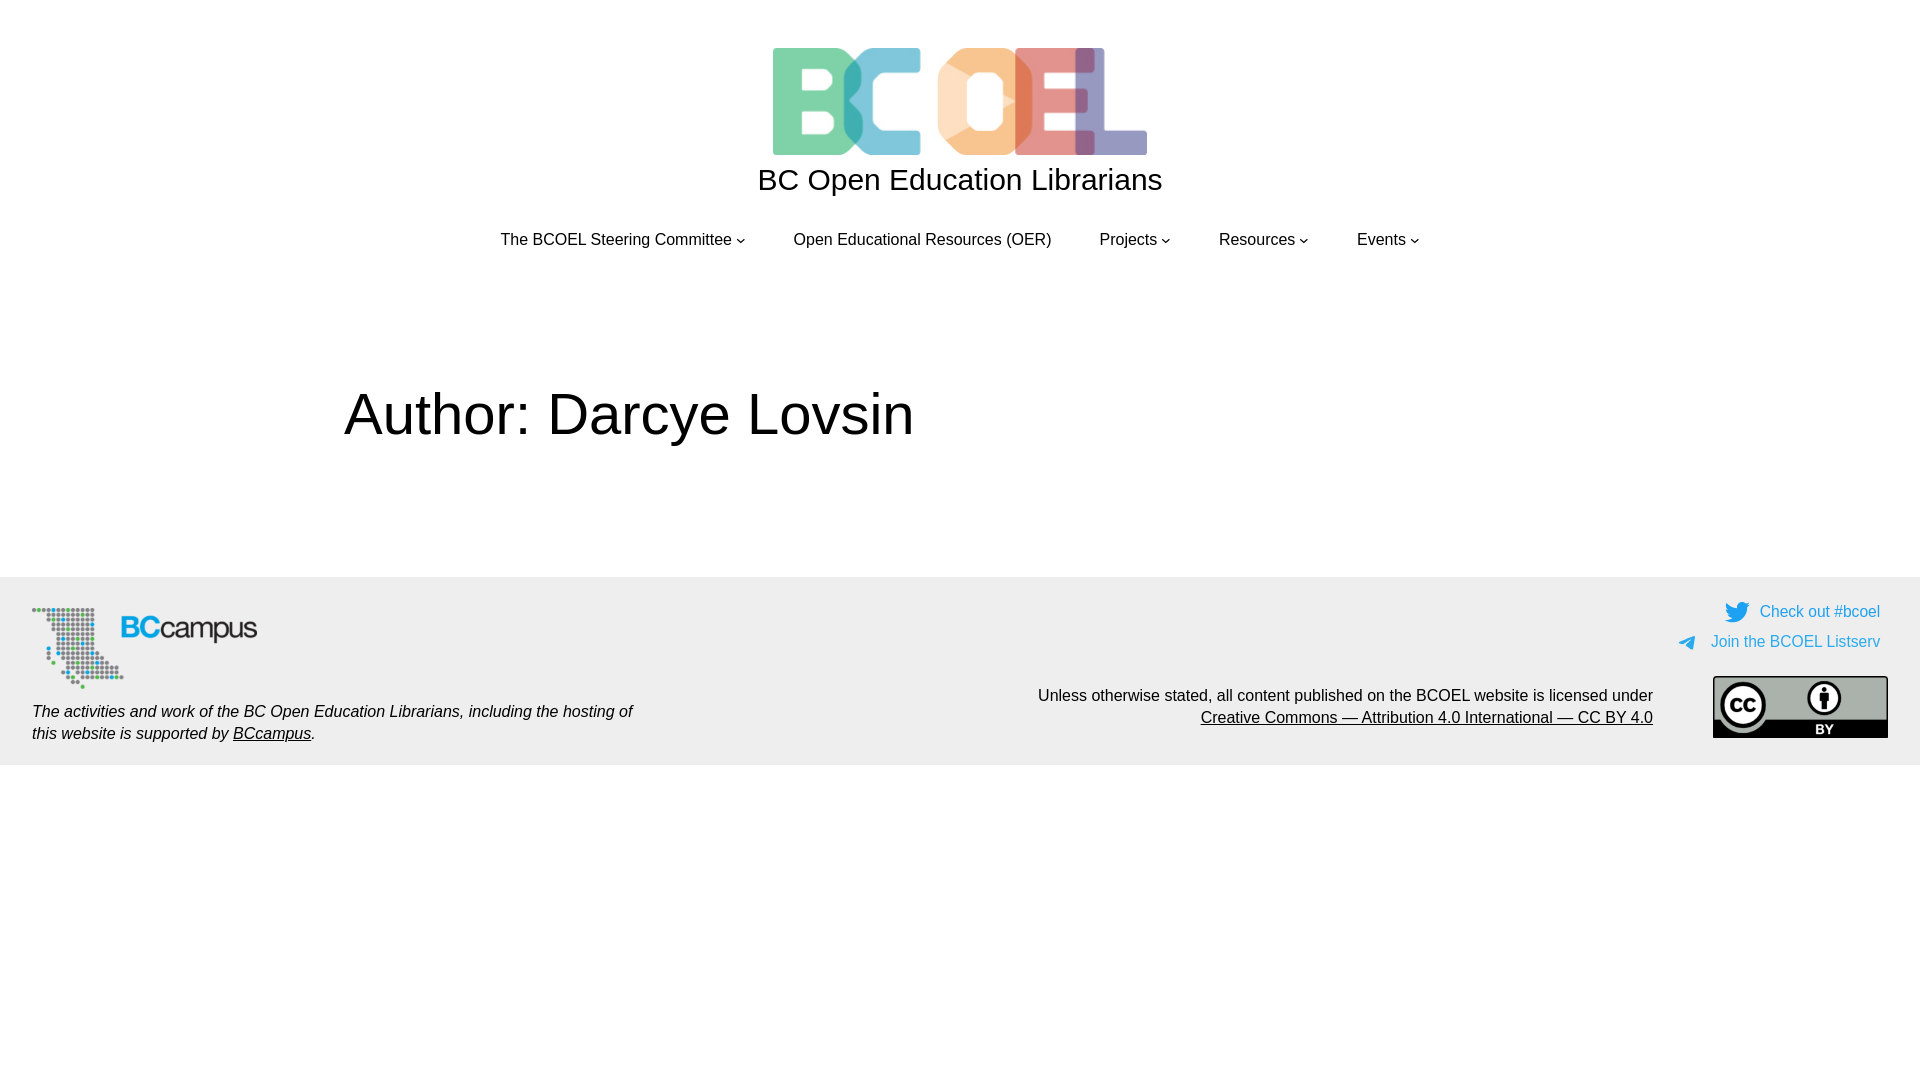 The height and width of the screenshot is (1080, 1920). What do you see at coordinates (1129, 240) in the screenshot?
I see `Projects` at bounding box center [1129, 240].